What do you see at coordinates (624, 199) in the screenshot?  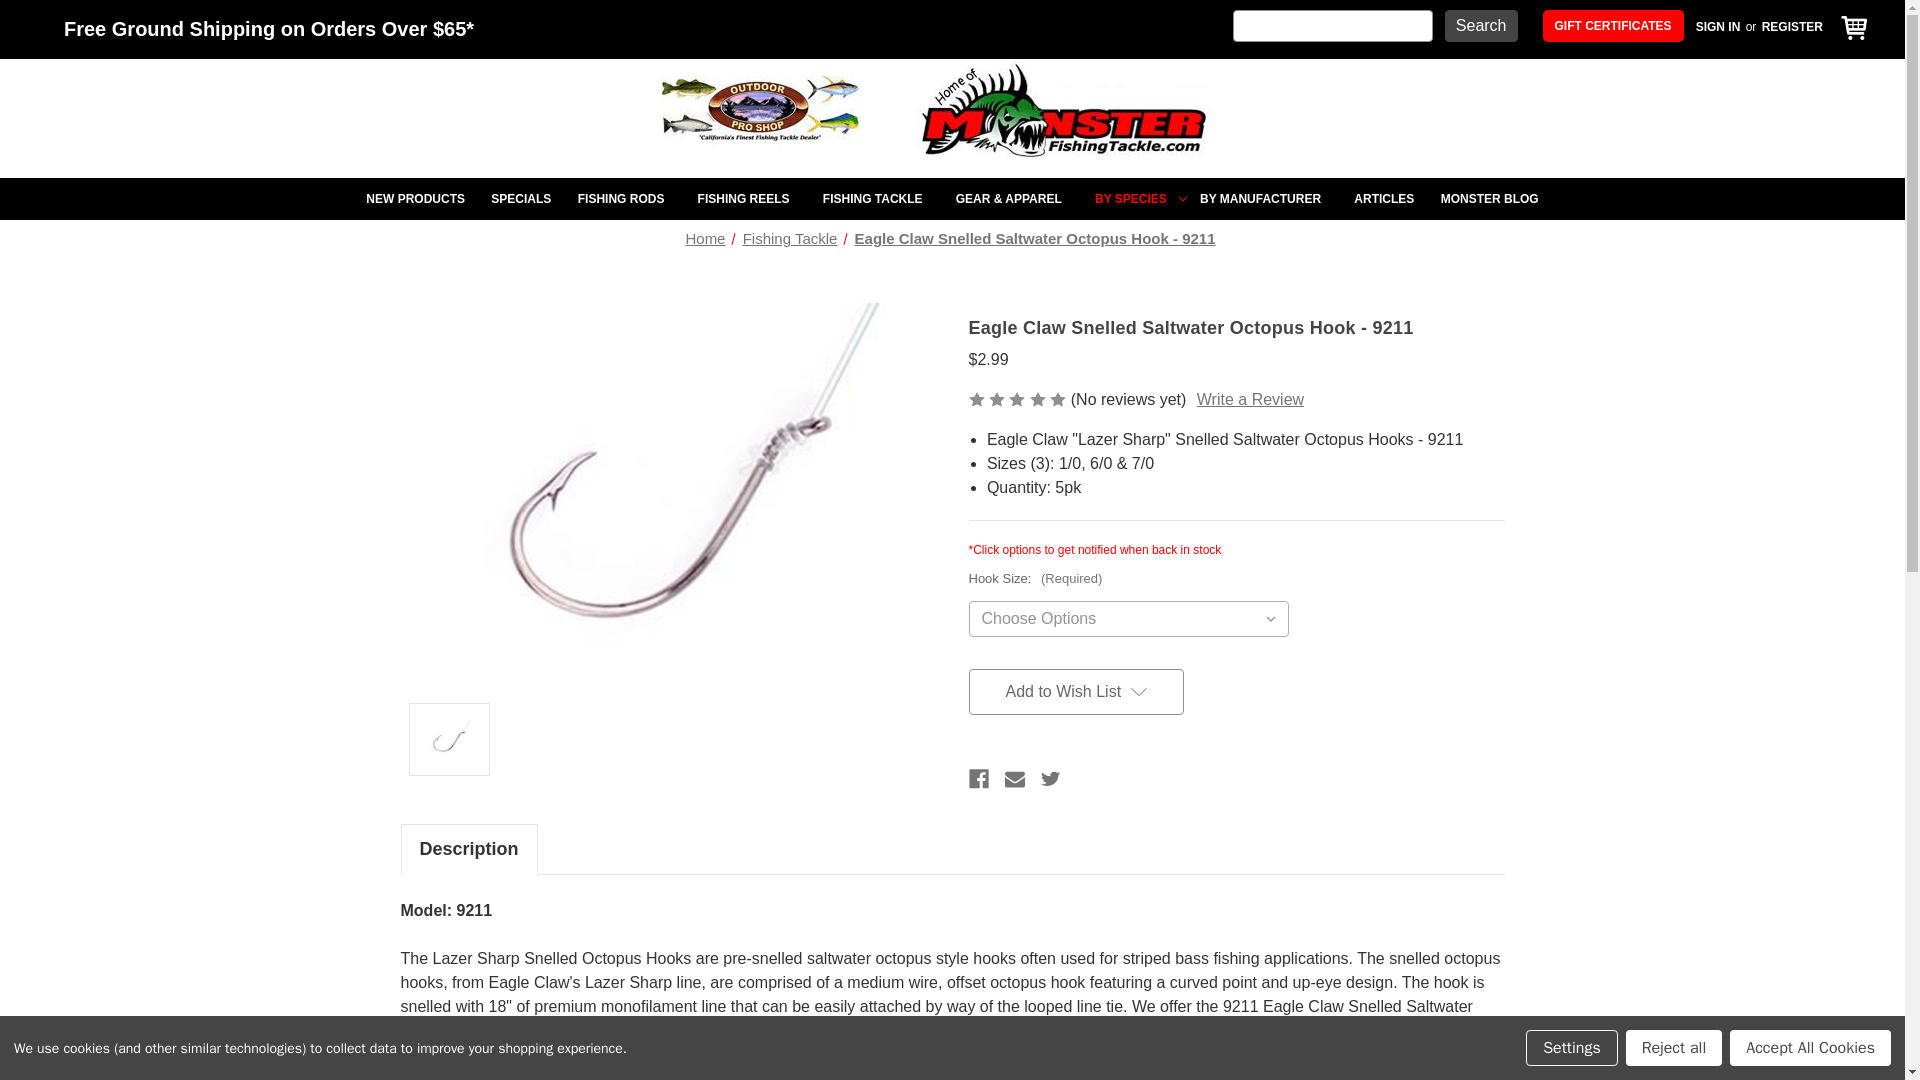 I see `FISHING RODS` at bounding box center [624, 199].